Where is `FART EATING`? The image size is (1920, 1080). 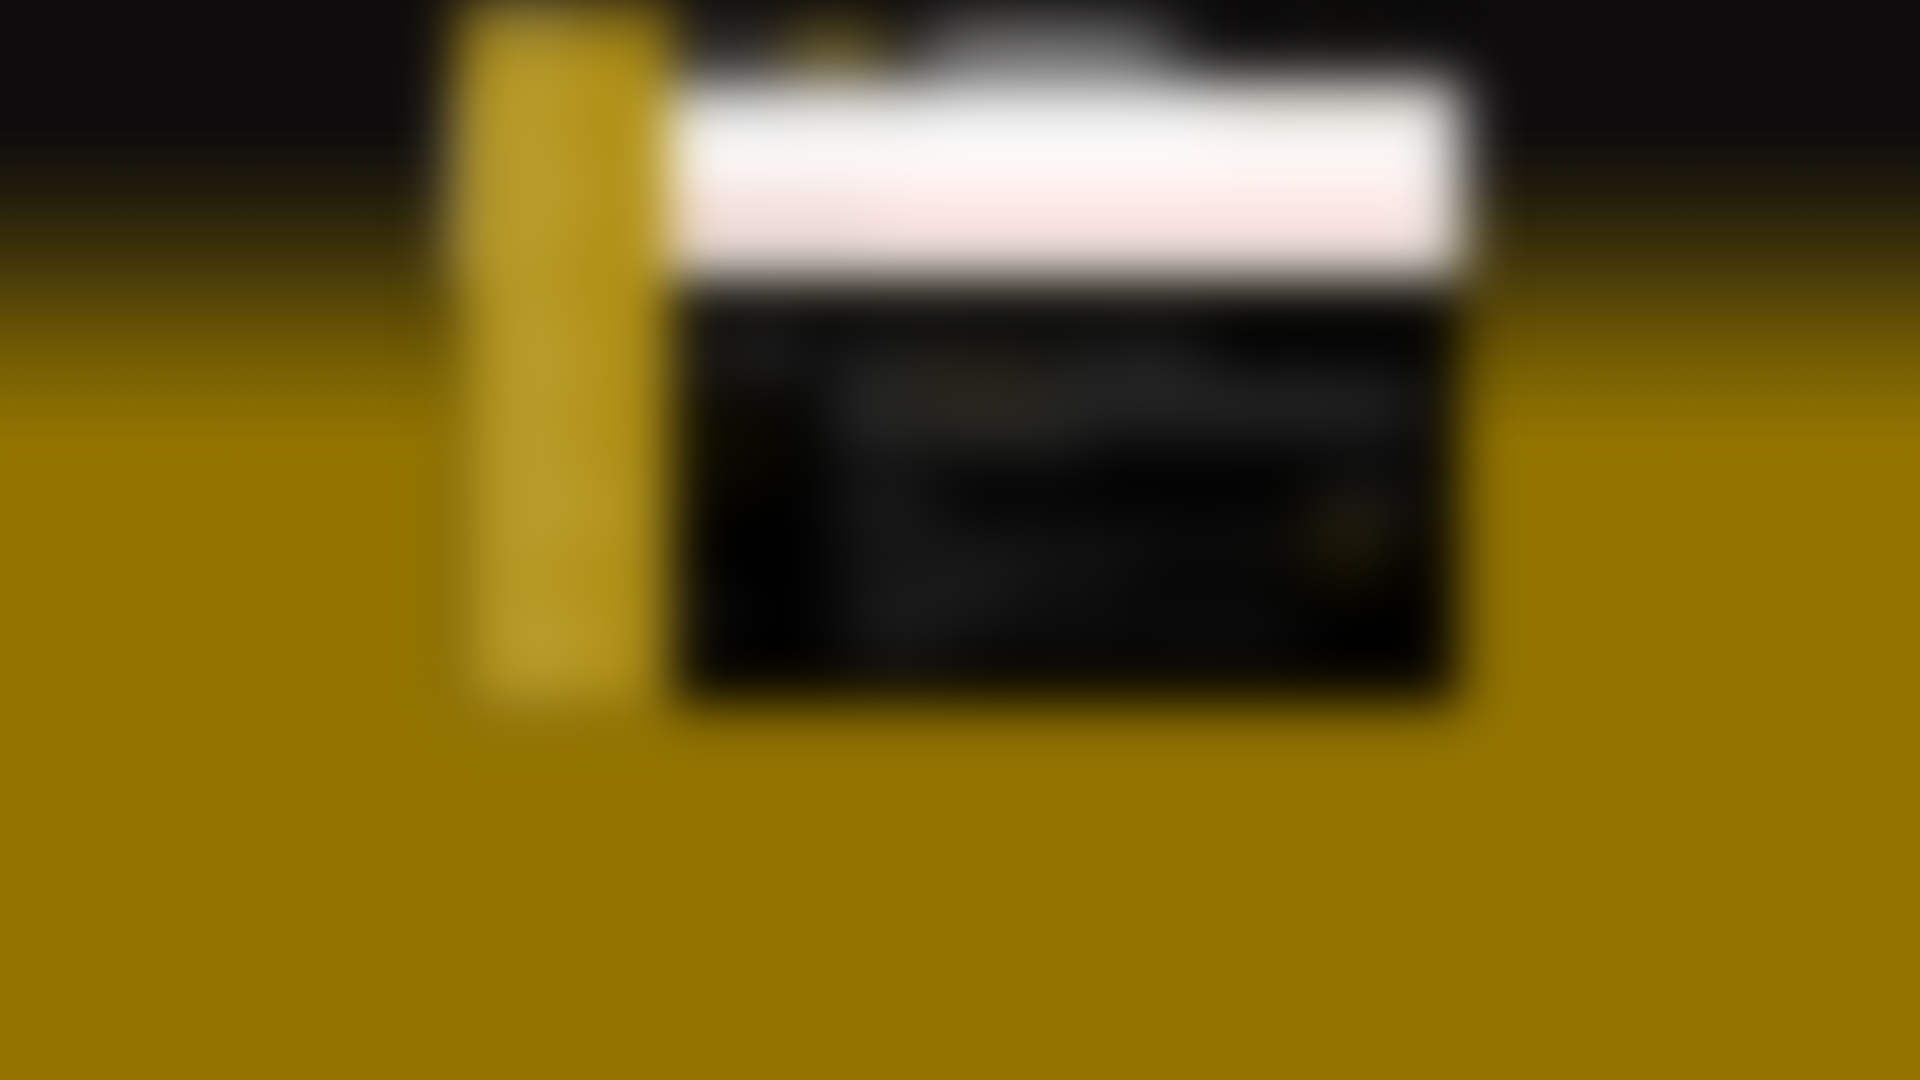 FART EATING is located at coordinates (559, 440).